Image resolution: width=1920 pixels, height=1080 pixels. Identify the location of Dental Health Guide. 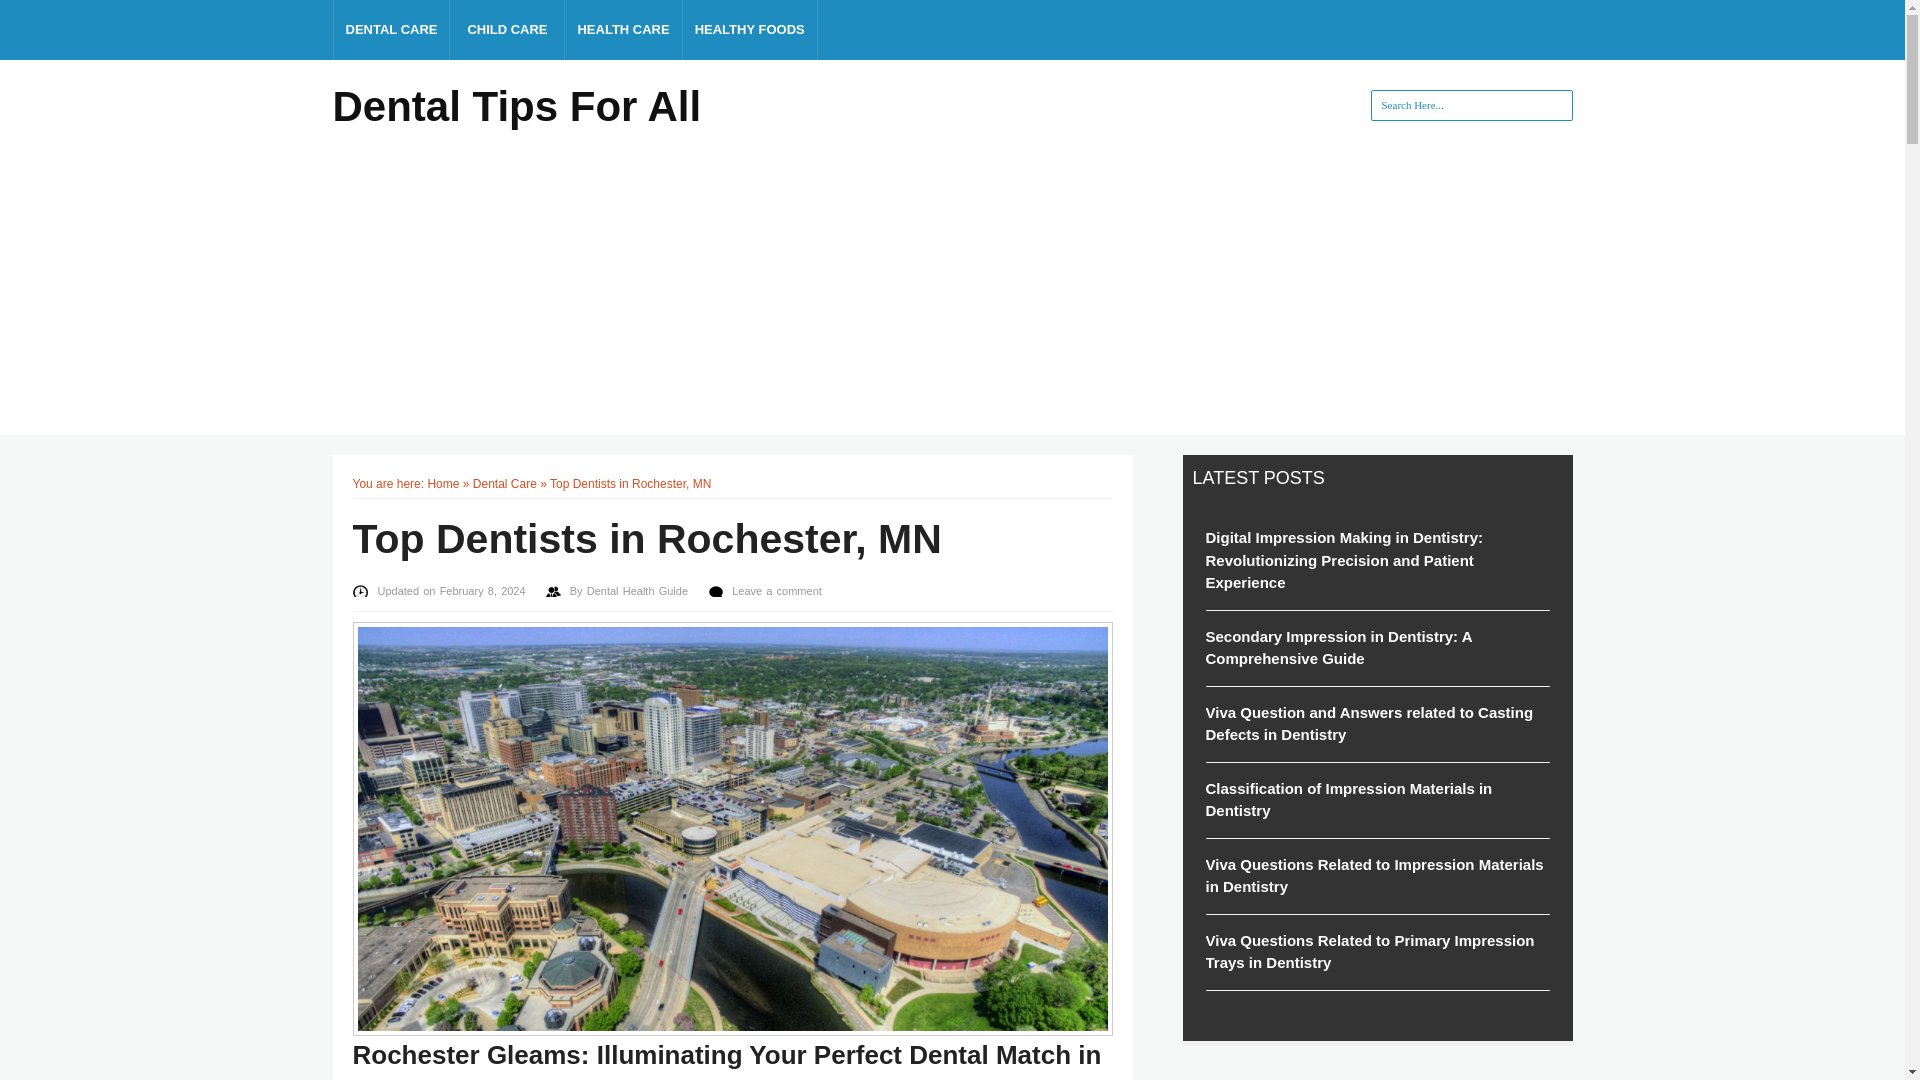
(639, 590).